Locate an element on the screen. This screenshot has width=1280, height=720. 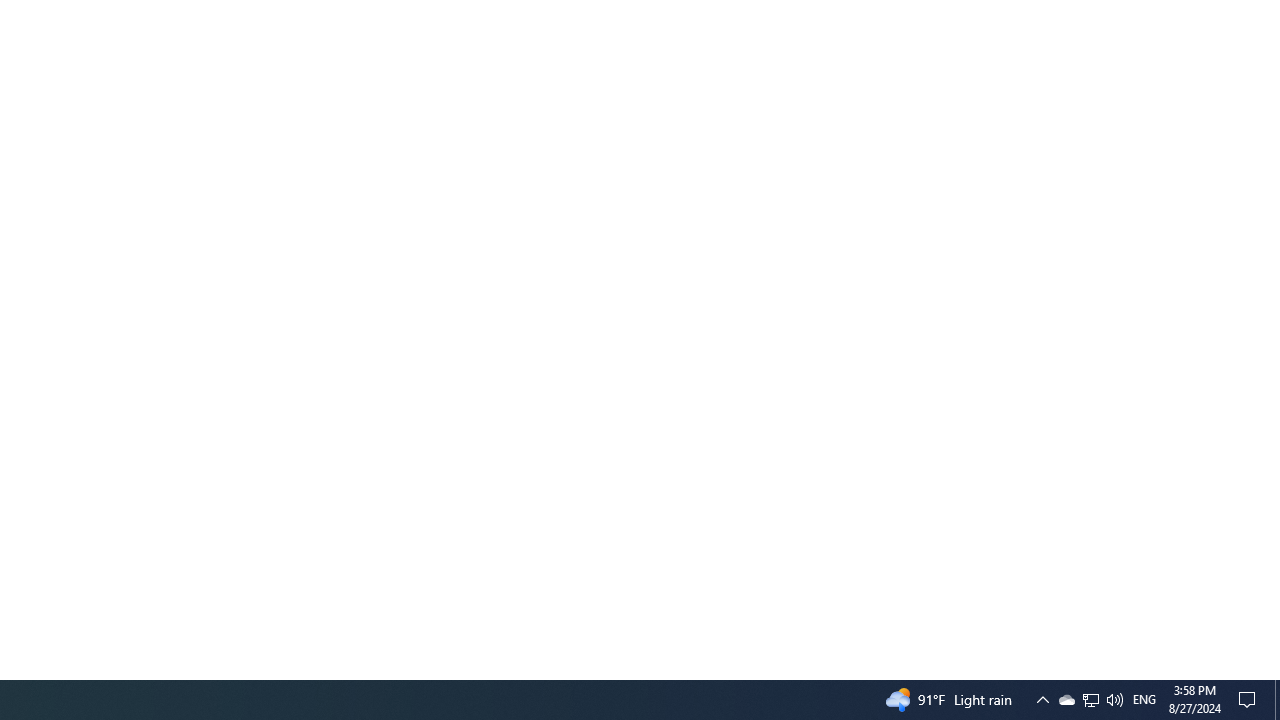
Notification Chevron is located at coordinates (1250, 700).